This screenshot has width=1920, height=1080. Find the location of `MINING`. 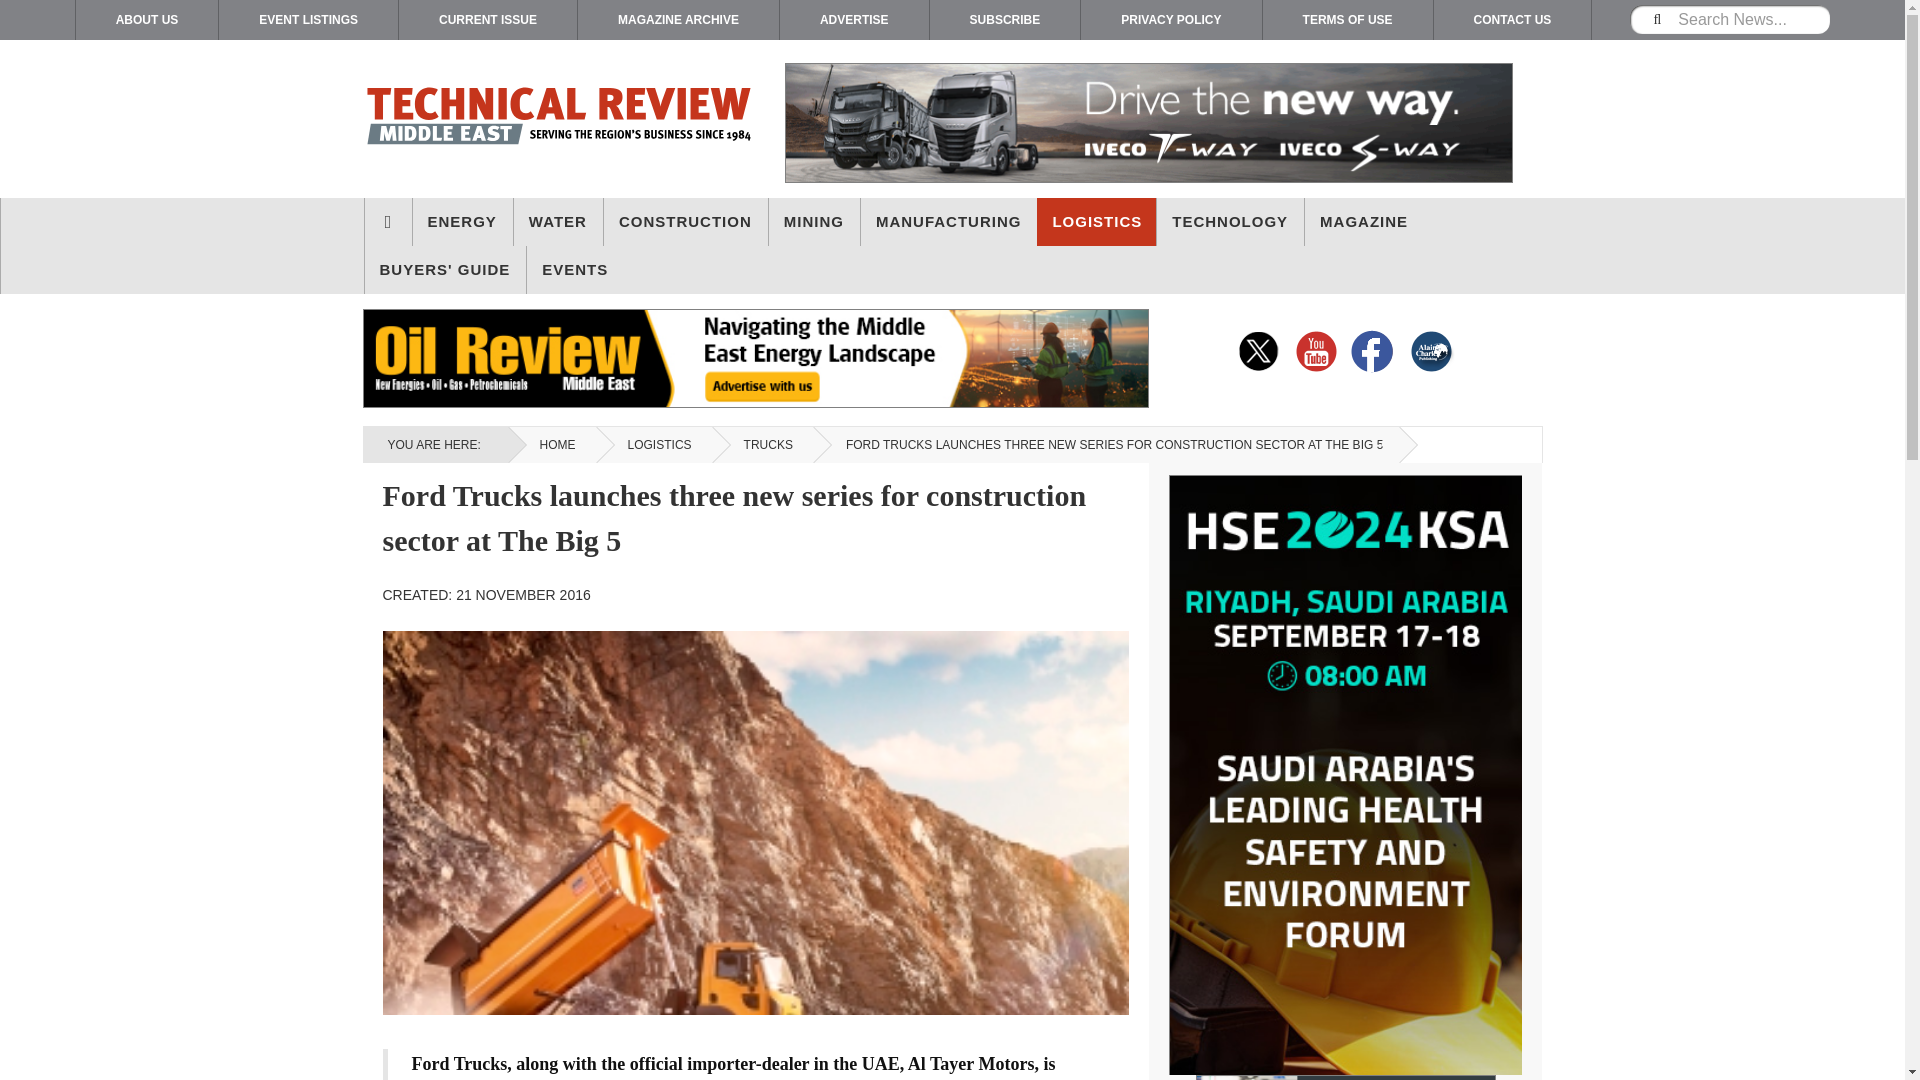

MINING is located at coordinates (814, 222).